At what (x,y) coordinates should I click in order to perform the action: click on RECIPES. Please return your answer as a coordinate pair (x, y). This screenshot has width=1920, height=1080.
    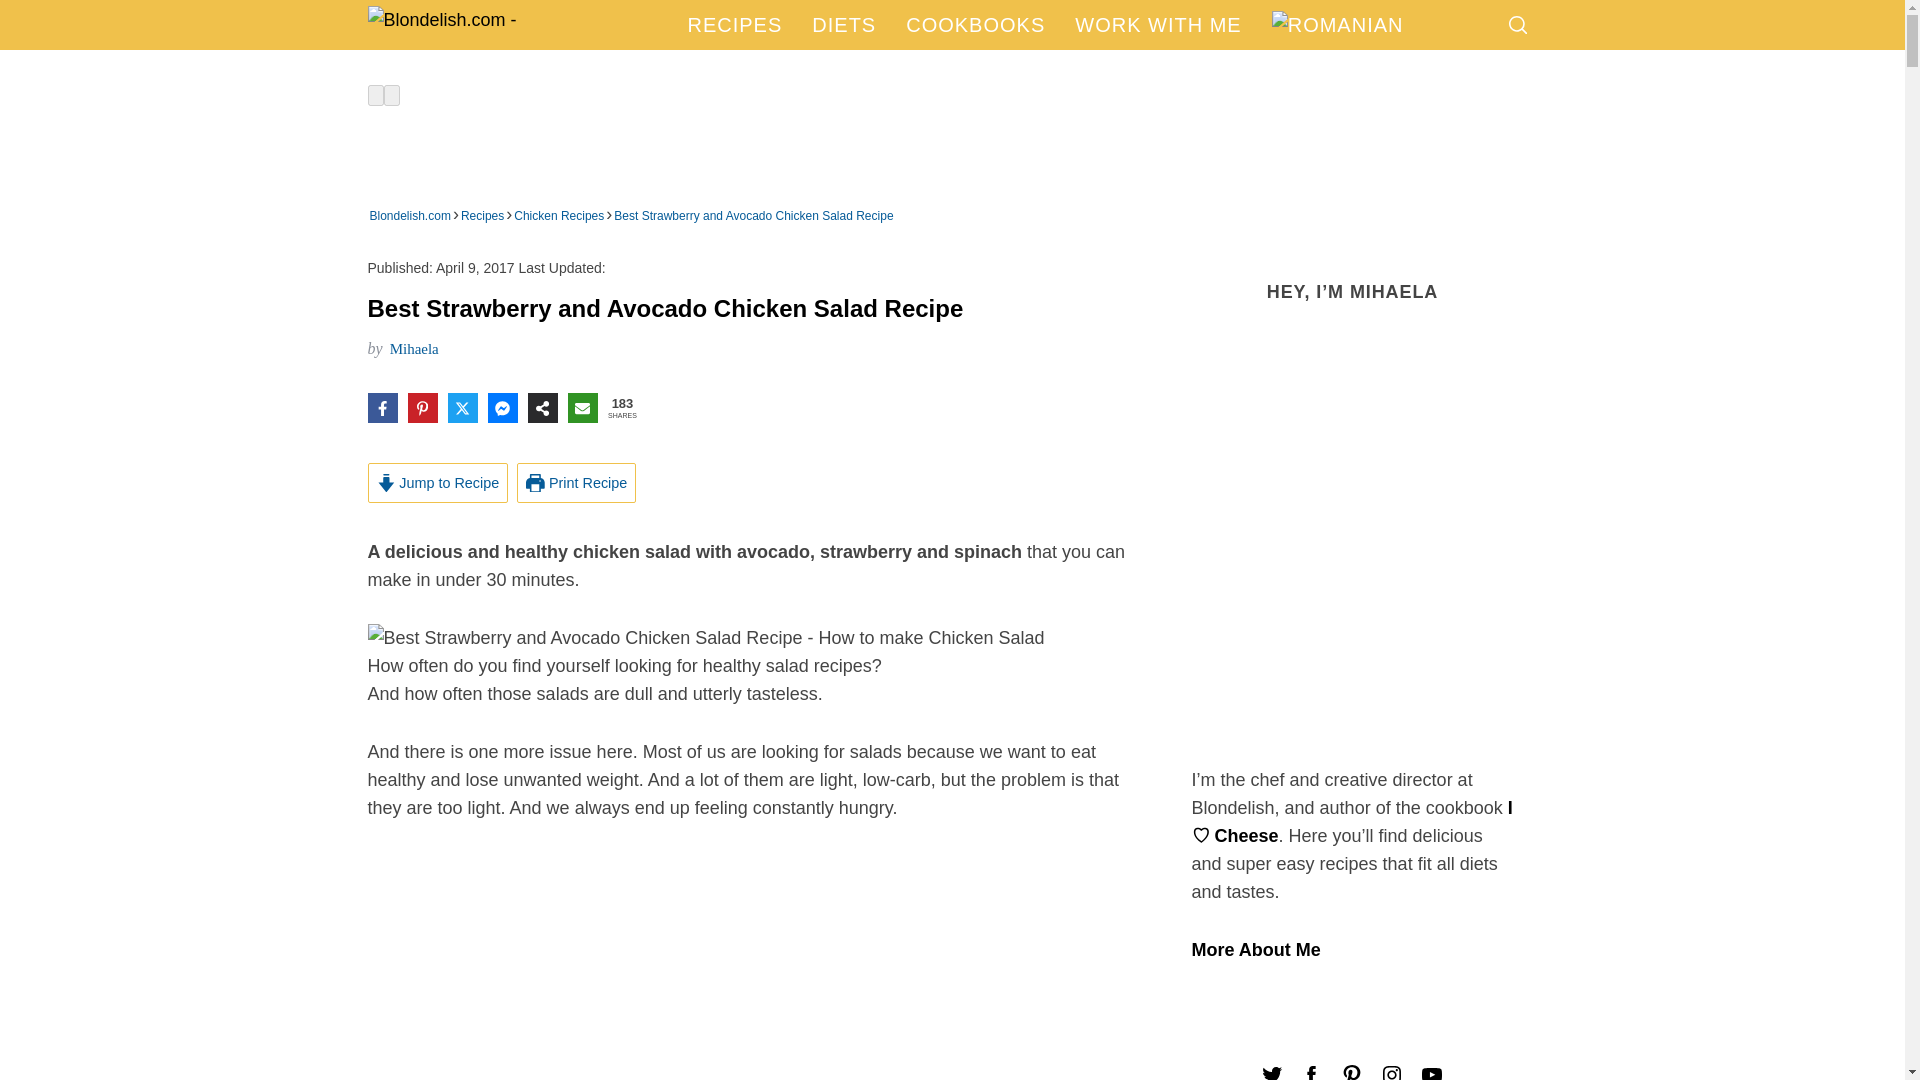
    Looking at the image, I should click on (734, 24).